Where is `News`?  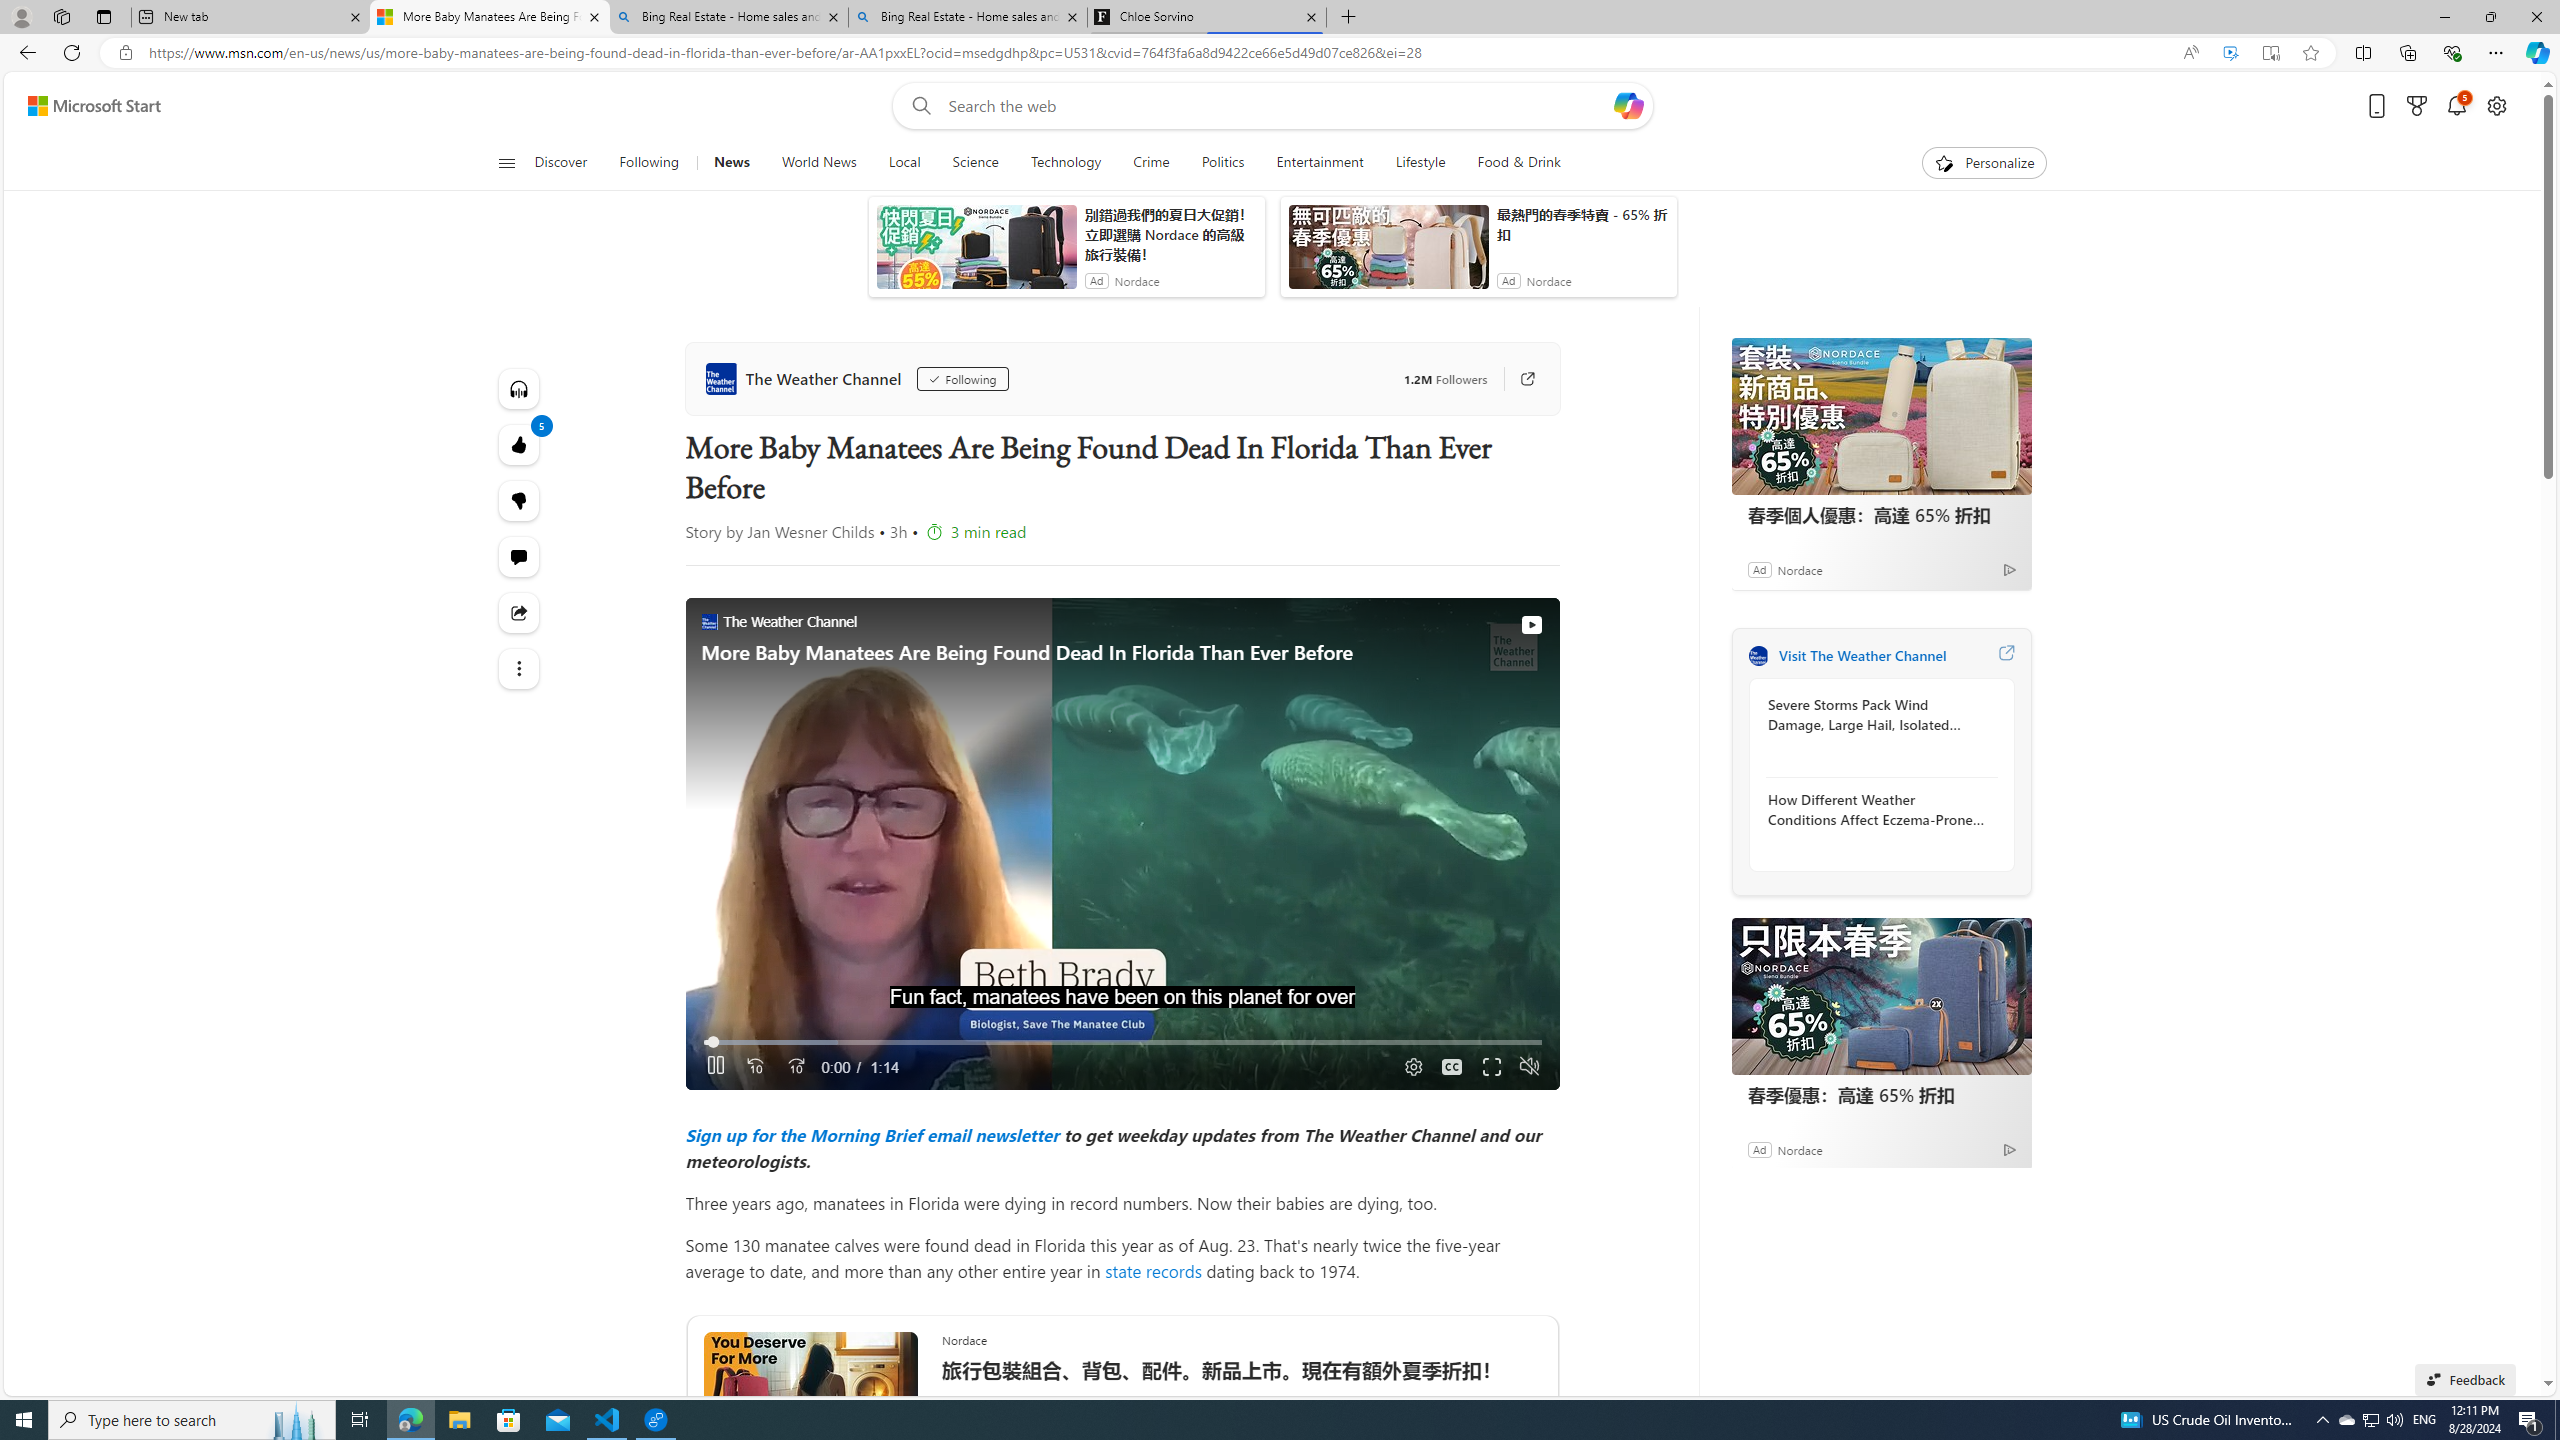 News is located at coordinates (732, 163).